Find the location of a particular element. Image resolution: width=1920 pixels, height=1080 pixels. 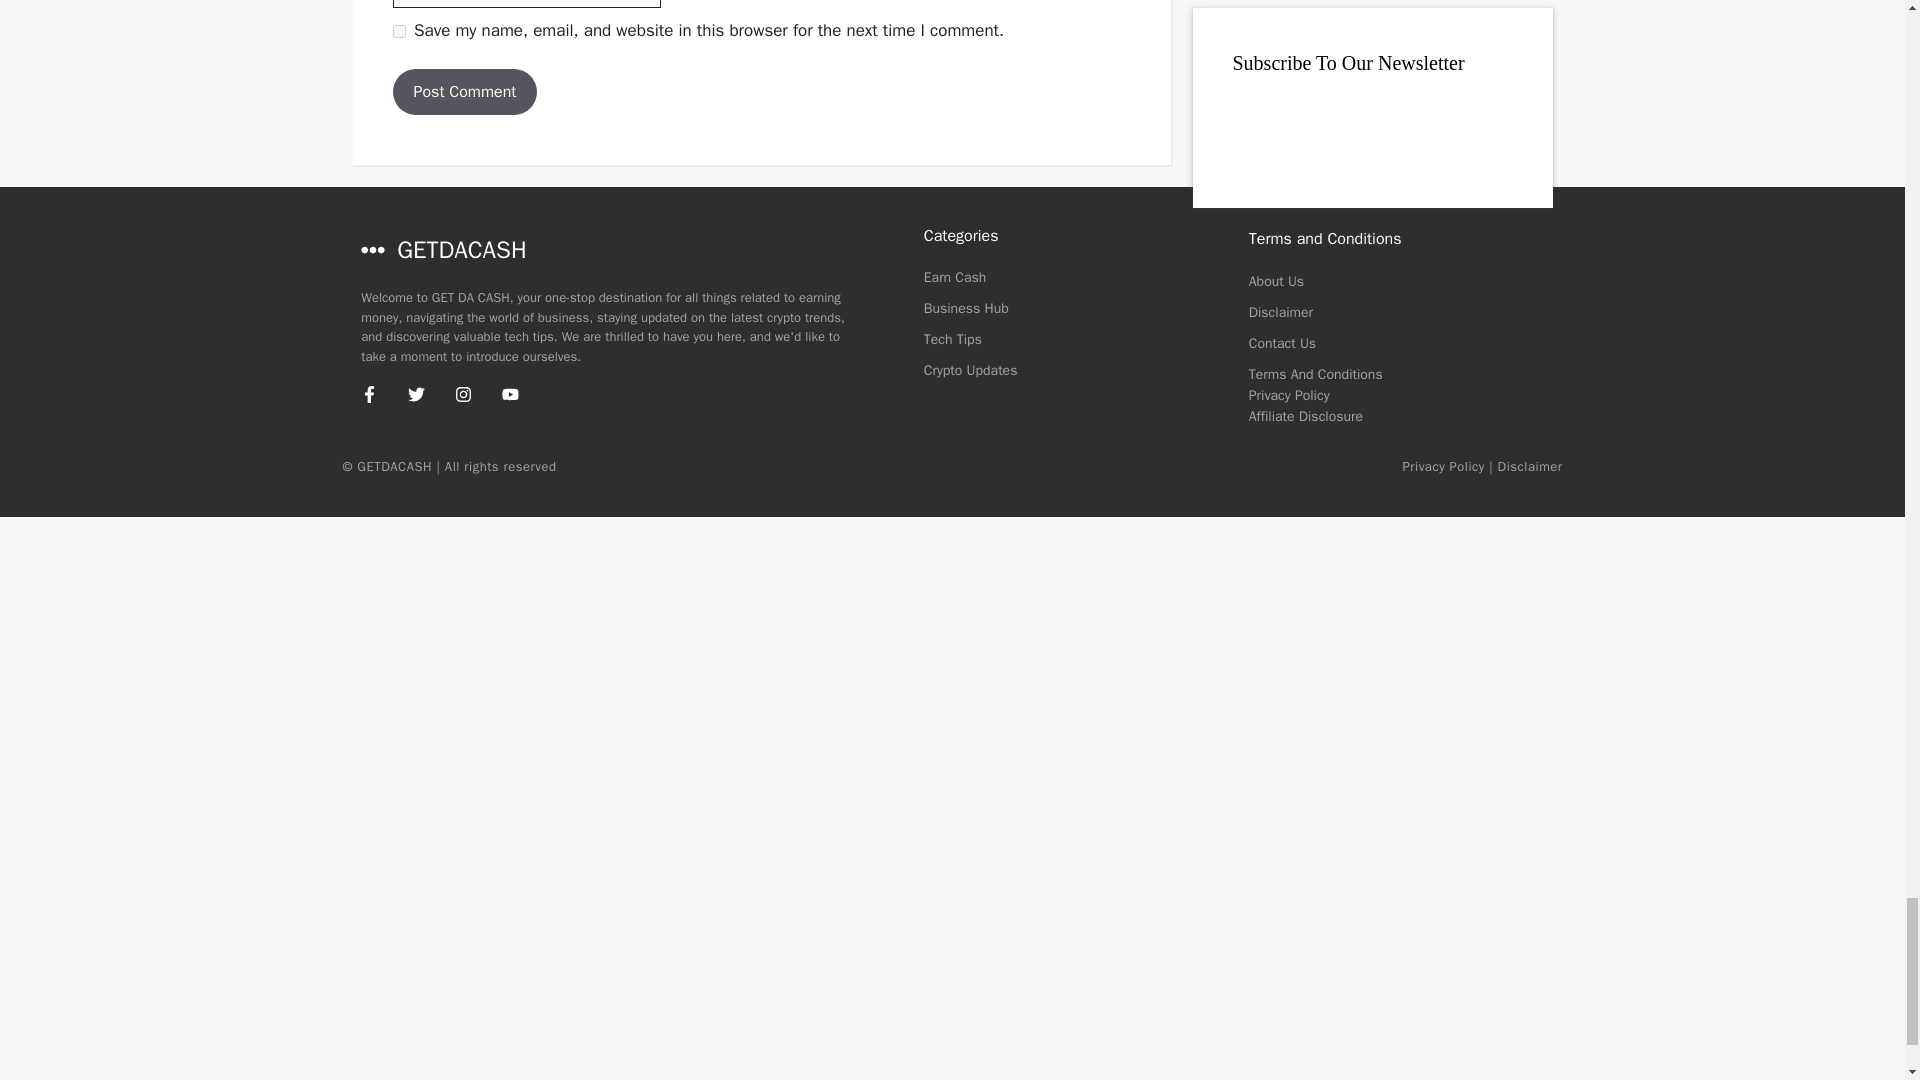

yes is located at coordinates (398, 30).